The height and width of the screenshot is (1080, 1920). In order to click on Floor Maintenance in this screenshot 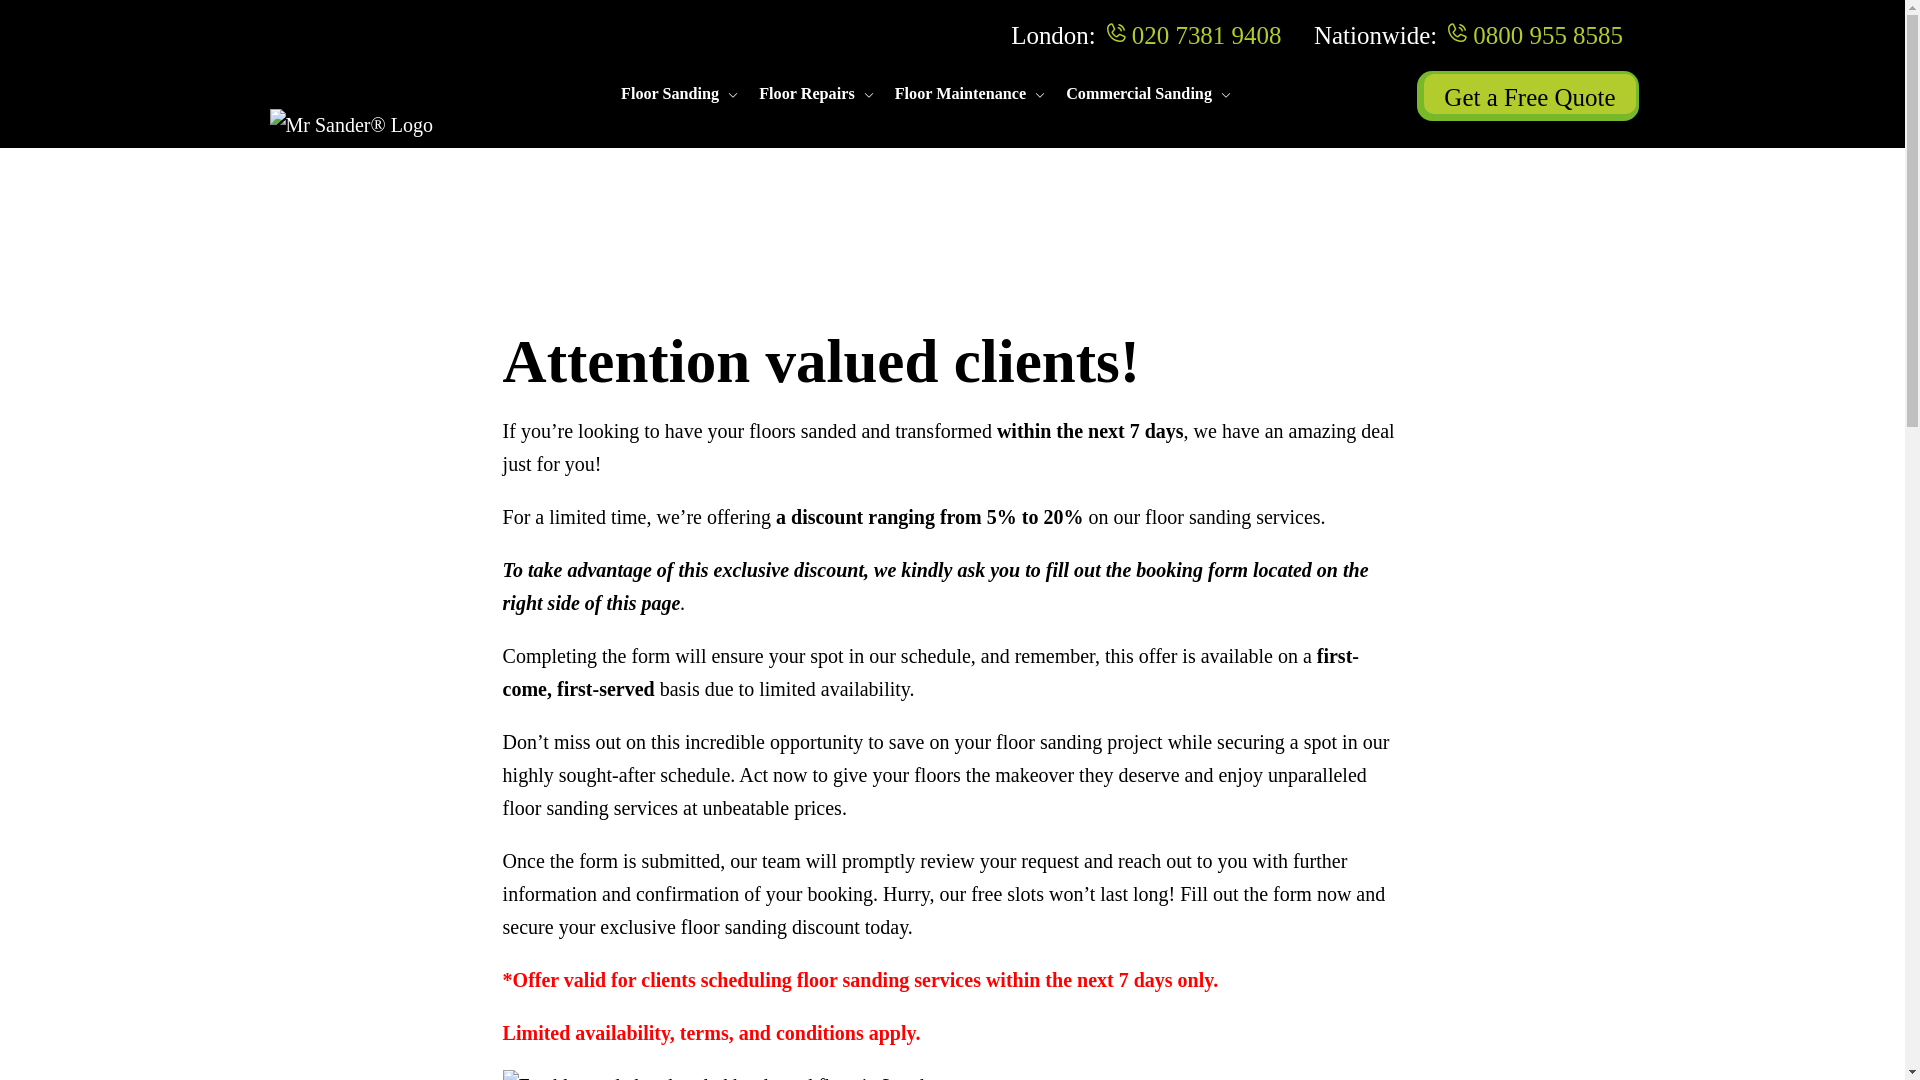, I will do `click(960, 94)`.